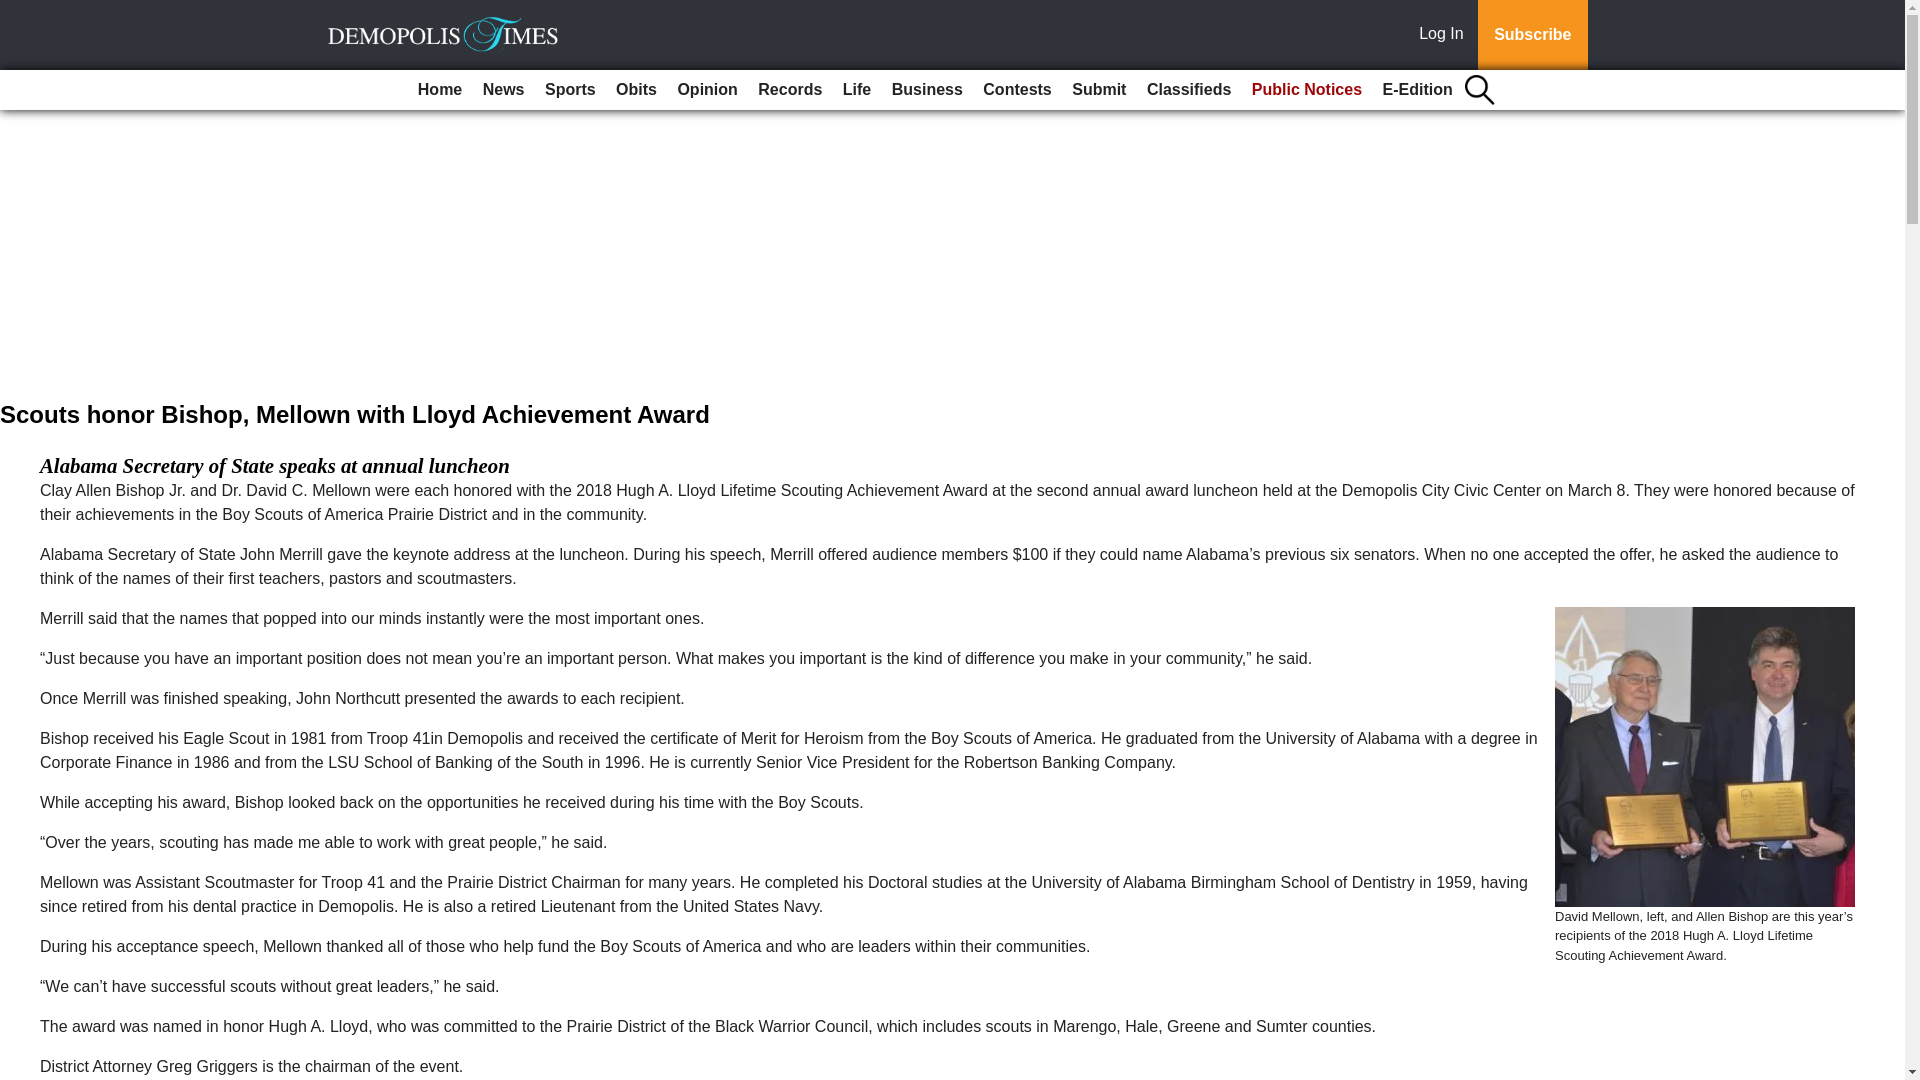 This screenshot has width=1920, height=1080. Describe the element at coordinates (1098, 90) in the screenshot. I see `Submit` at that location.